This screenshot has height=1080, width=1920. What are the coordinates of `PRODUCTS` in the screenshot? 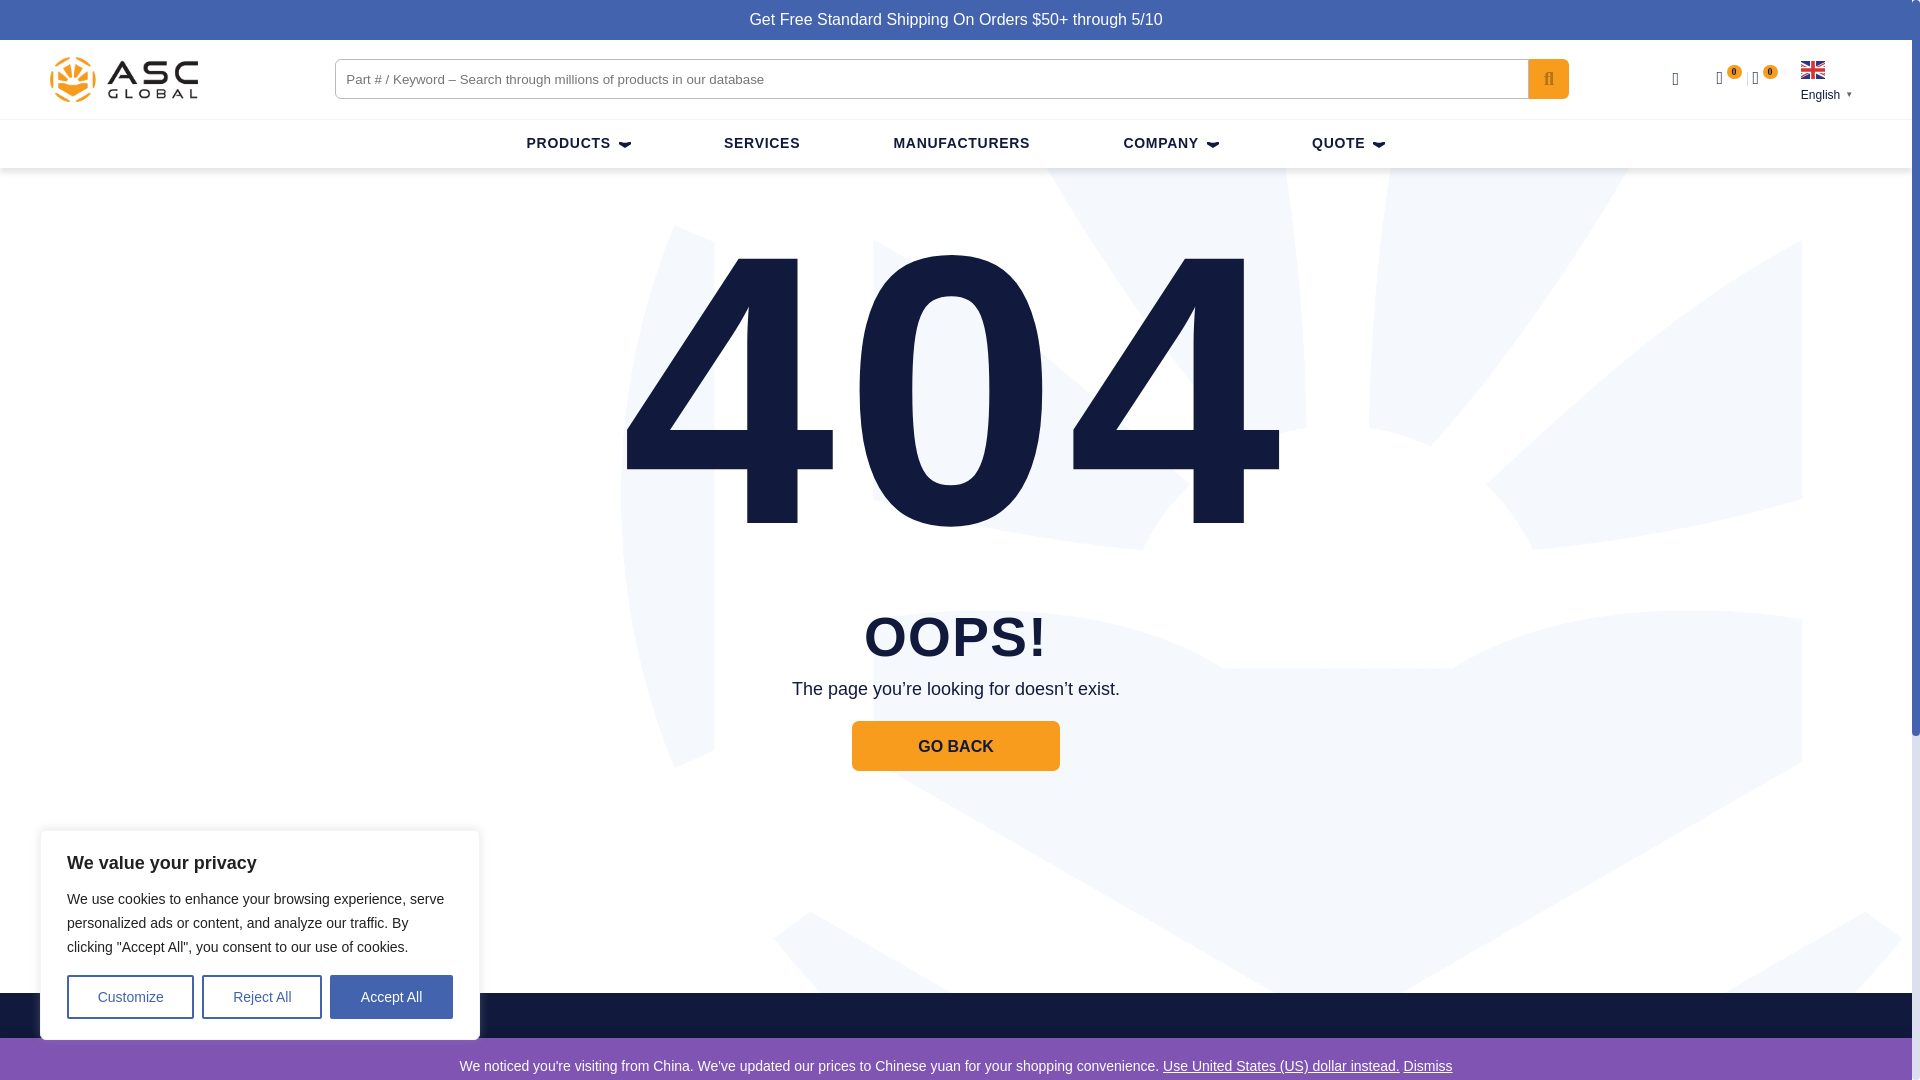 It's located at (578, 146).